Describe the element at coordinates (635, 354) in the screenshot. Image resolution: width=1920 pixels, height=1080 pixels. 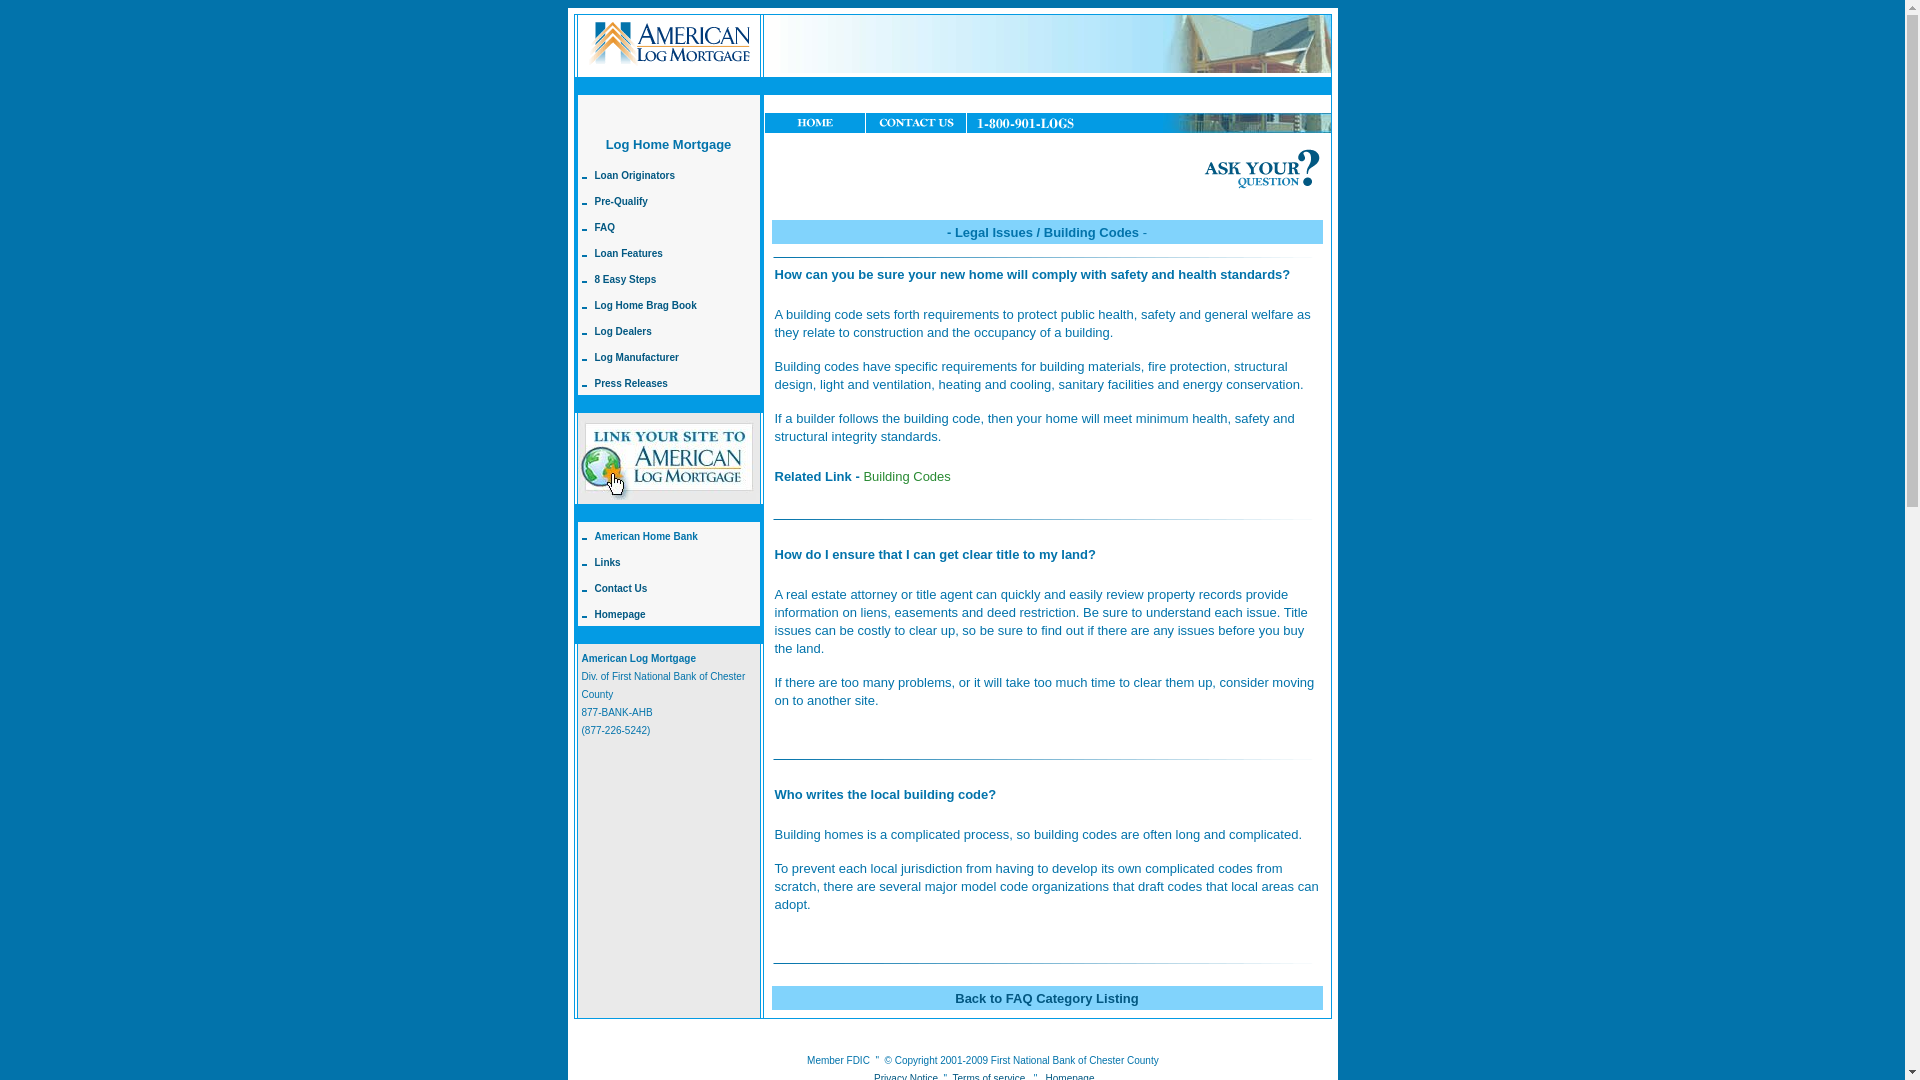
I see `Log Manufacturer` at that location.